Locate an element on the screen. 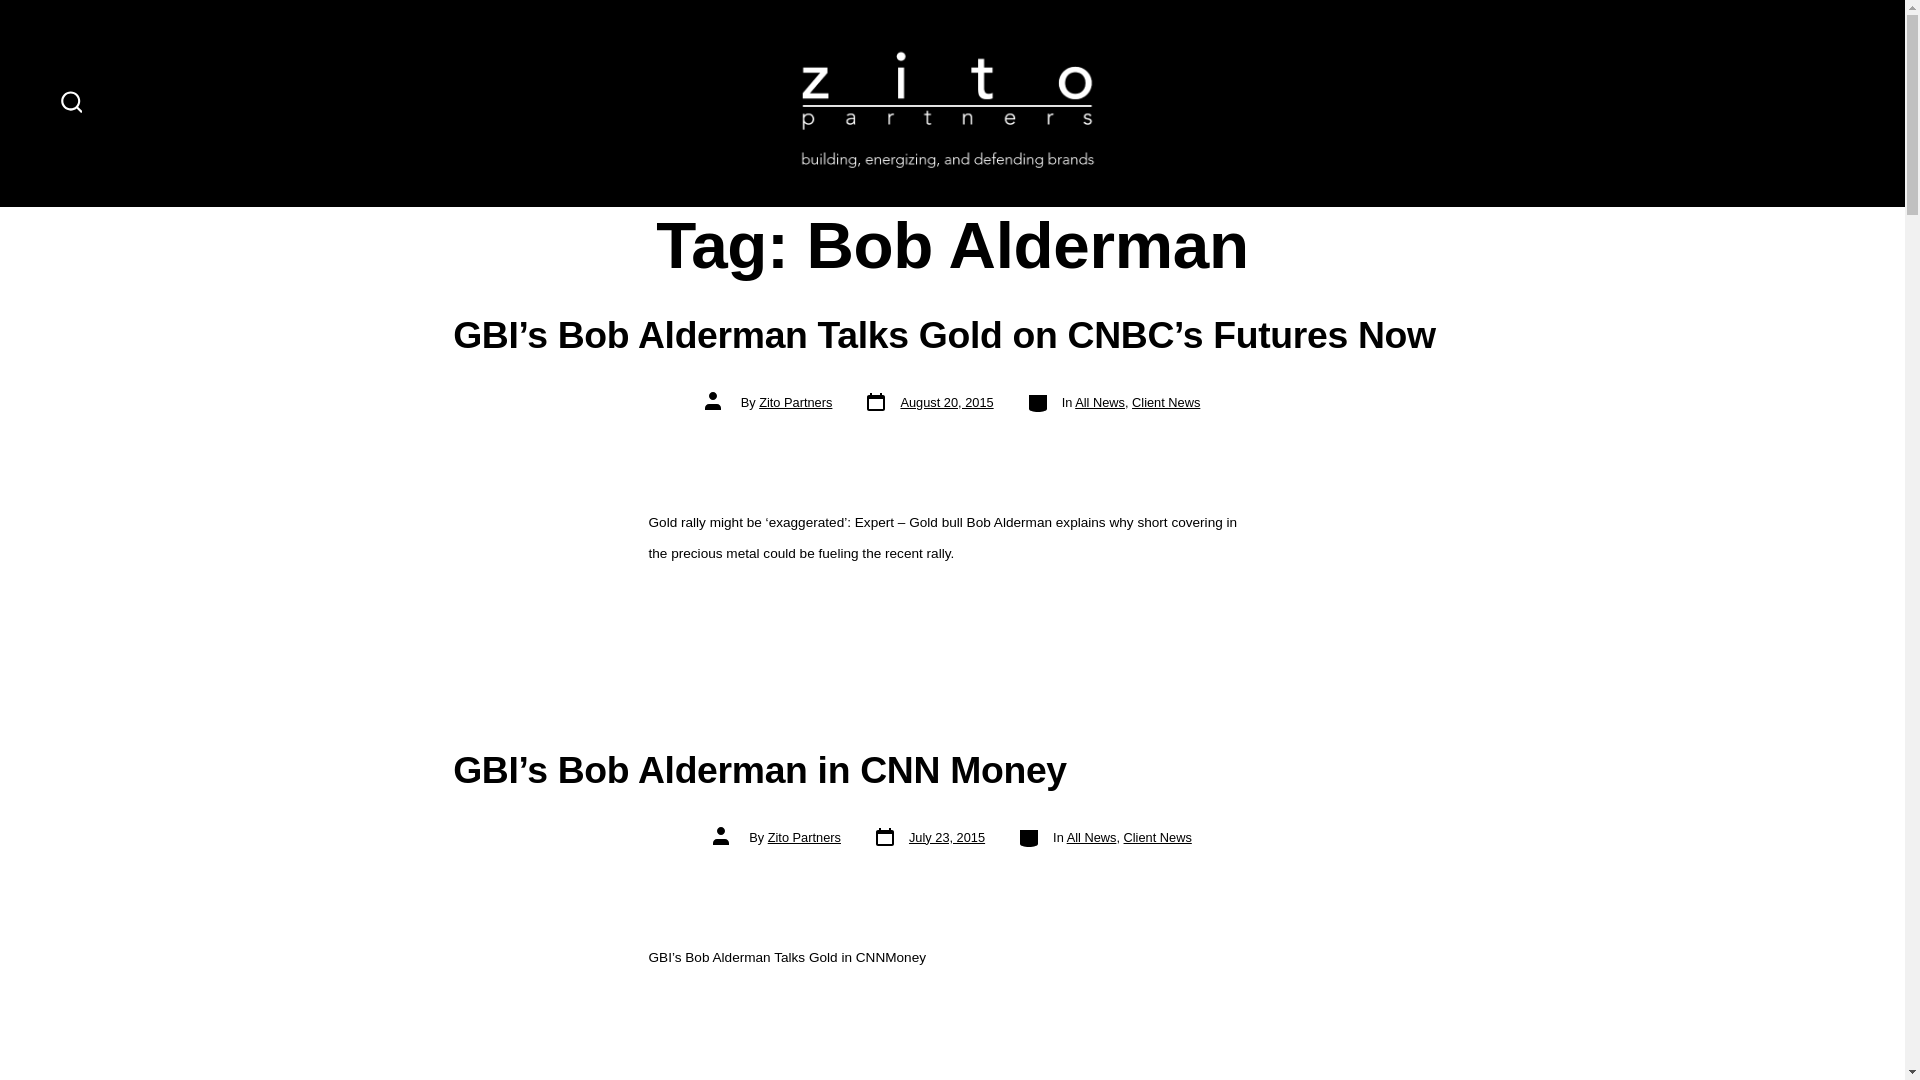 The height and width of the screenshot is (1080, 1920). SEARCH TOGGLE is located at coordinates (1100, 402).